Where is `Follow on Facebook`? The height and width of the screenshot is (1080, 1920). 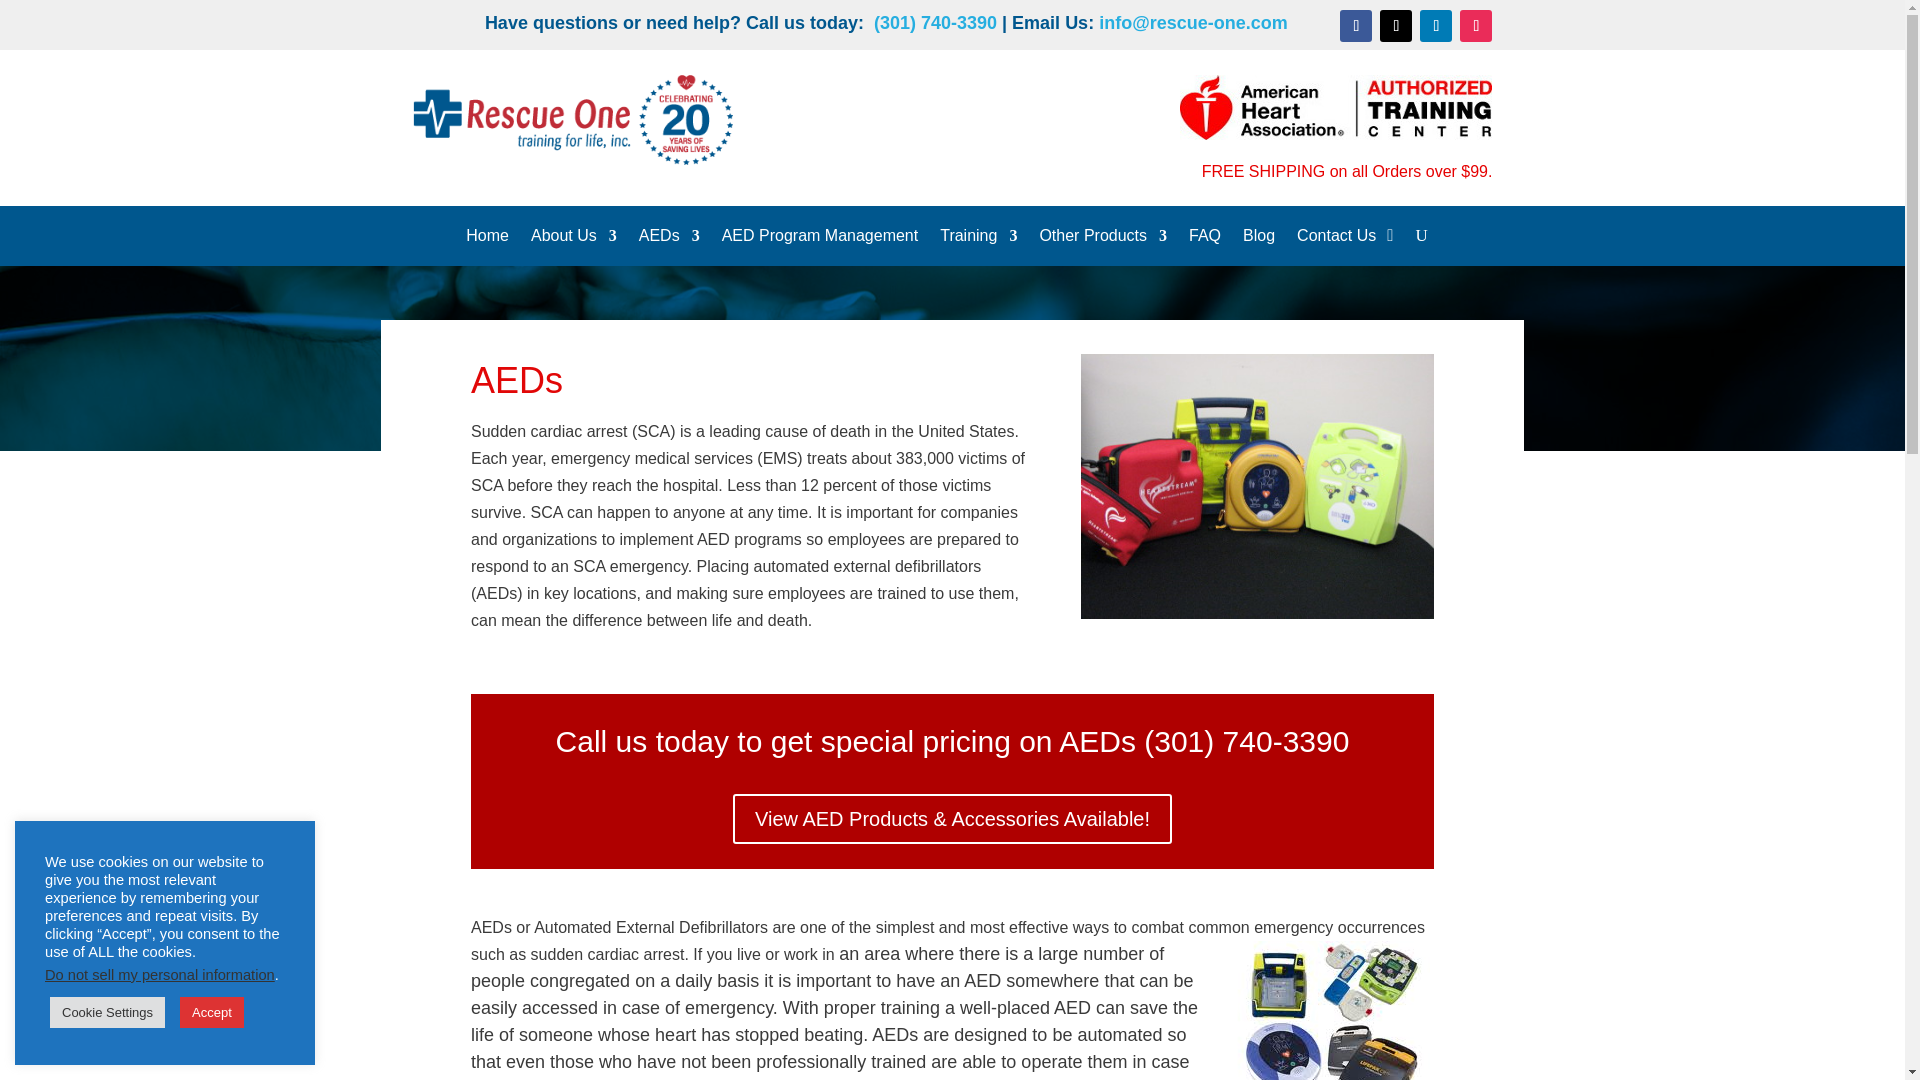
Follow on Facebook is located at coordinates (1356, 26).